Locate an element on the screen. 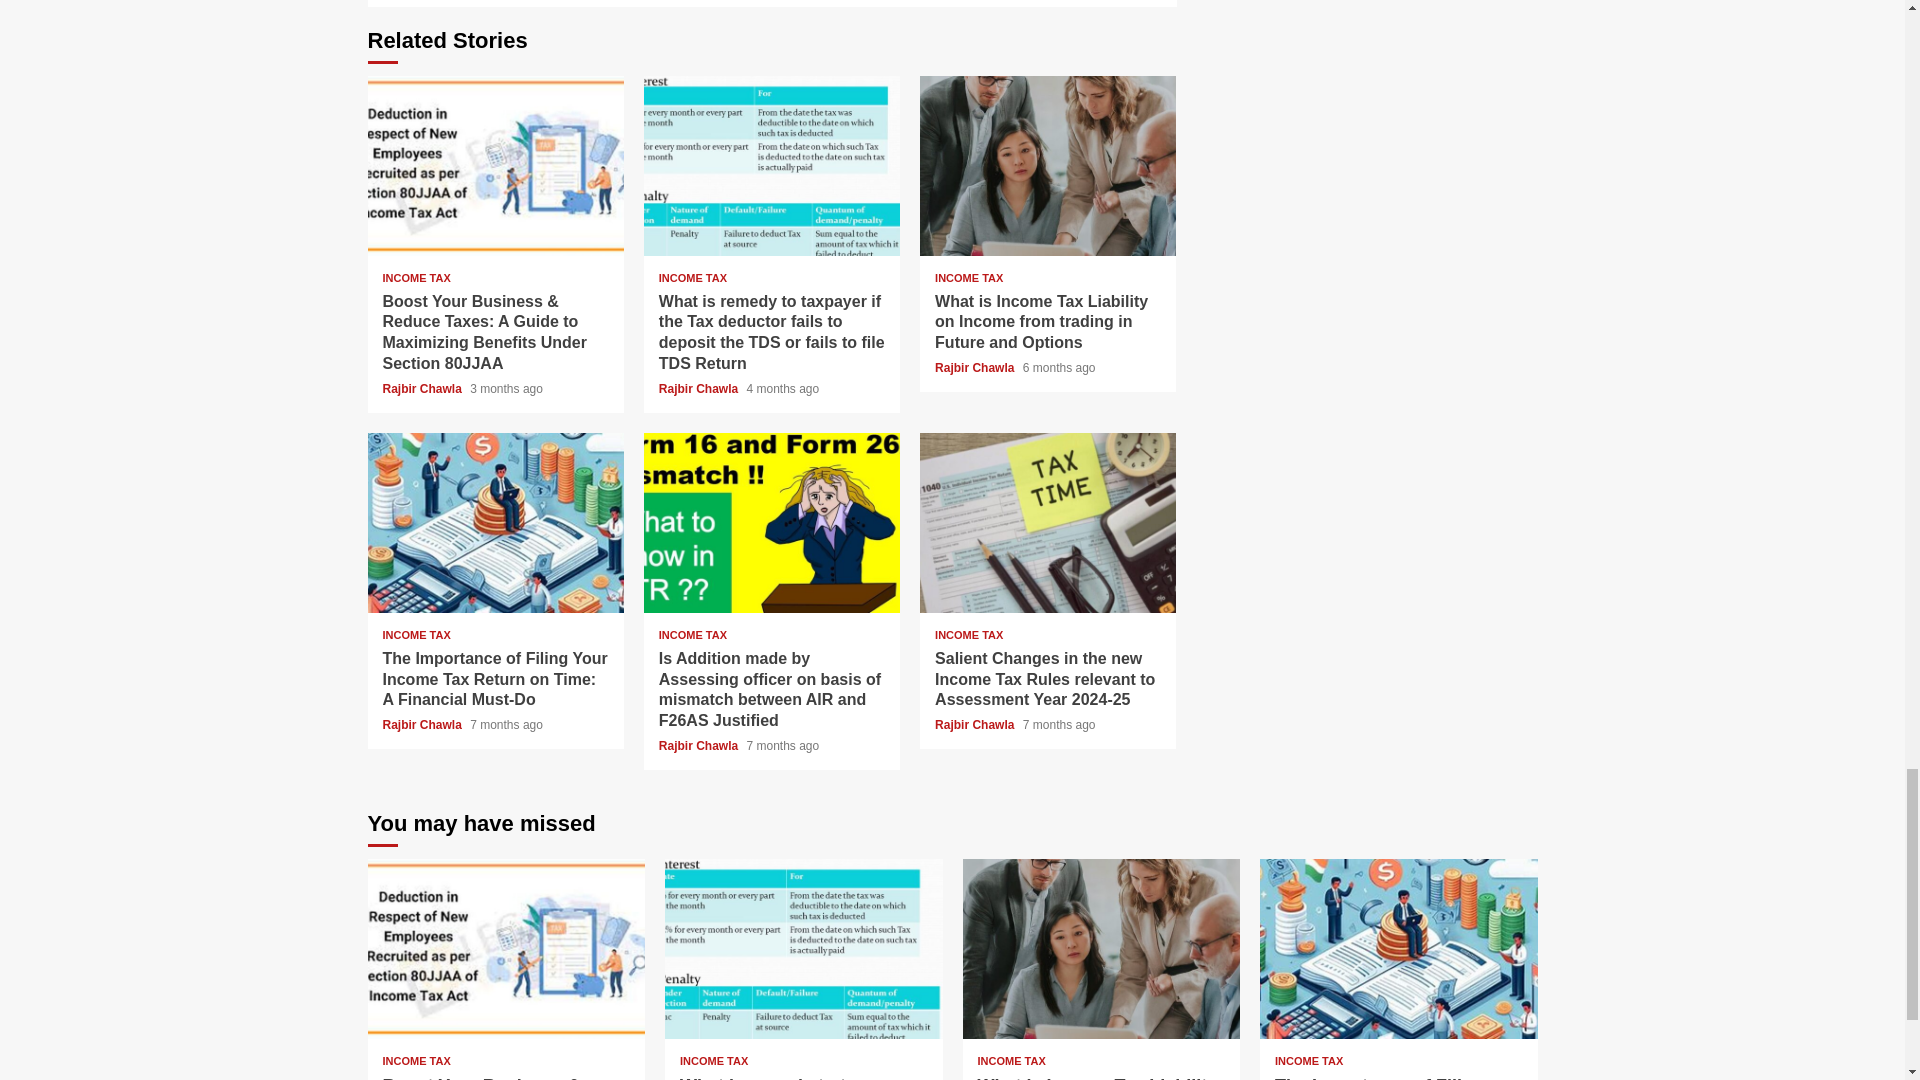 The height and width of the screenshot is (1080, 1920). Rajbir Chawla is located at coordinates (976, 367).